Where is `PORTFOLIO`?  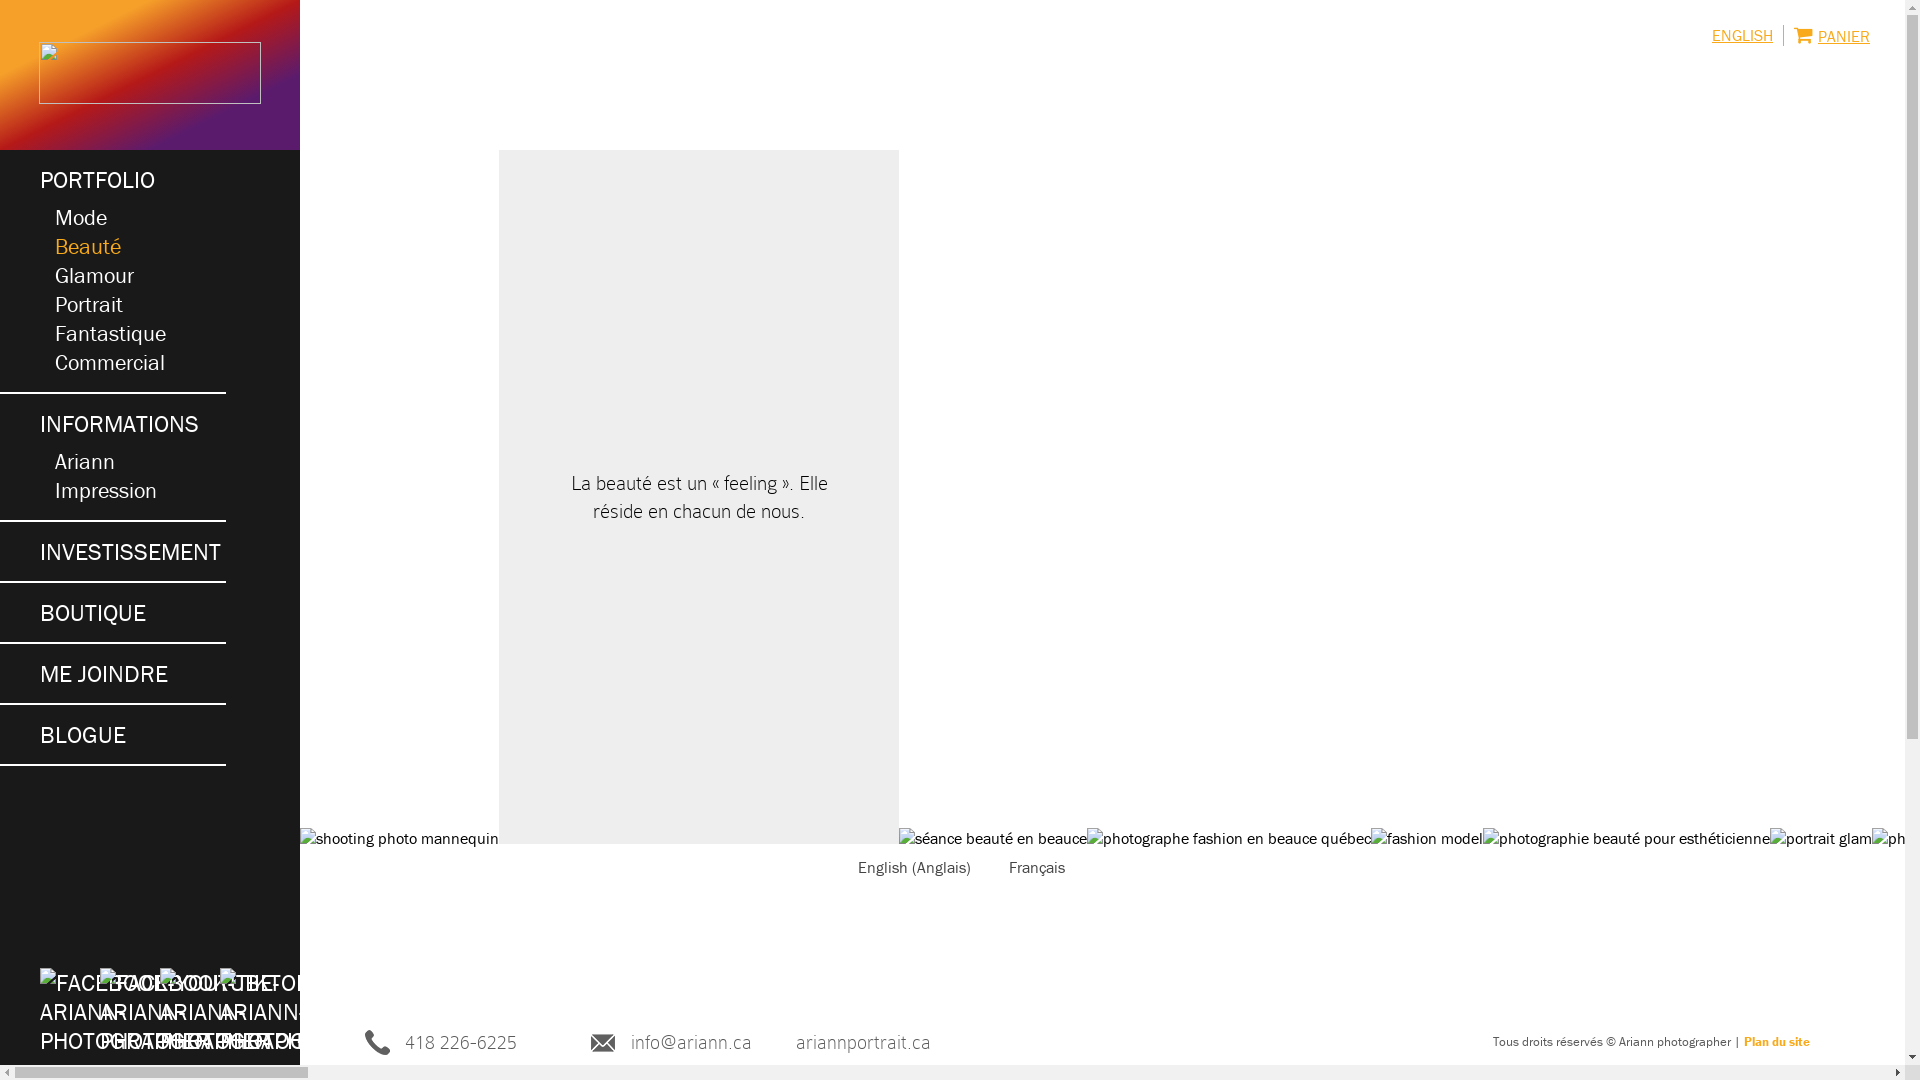
PORTFOLIO is located at coordinates (133, 180).